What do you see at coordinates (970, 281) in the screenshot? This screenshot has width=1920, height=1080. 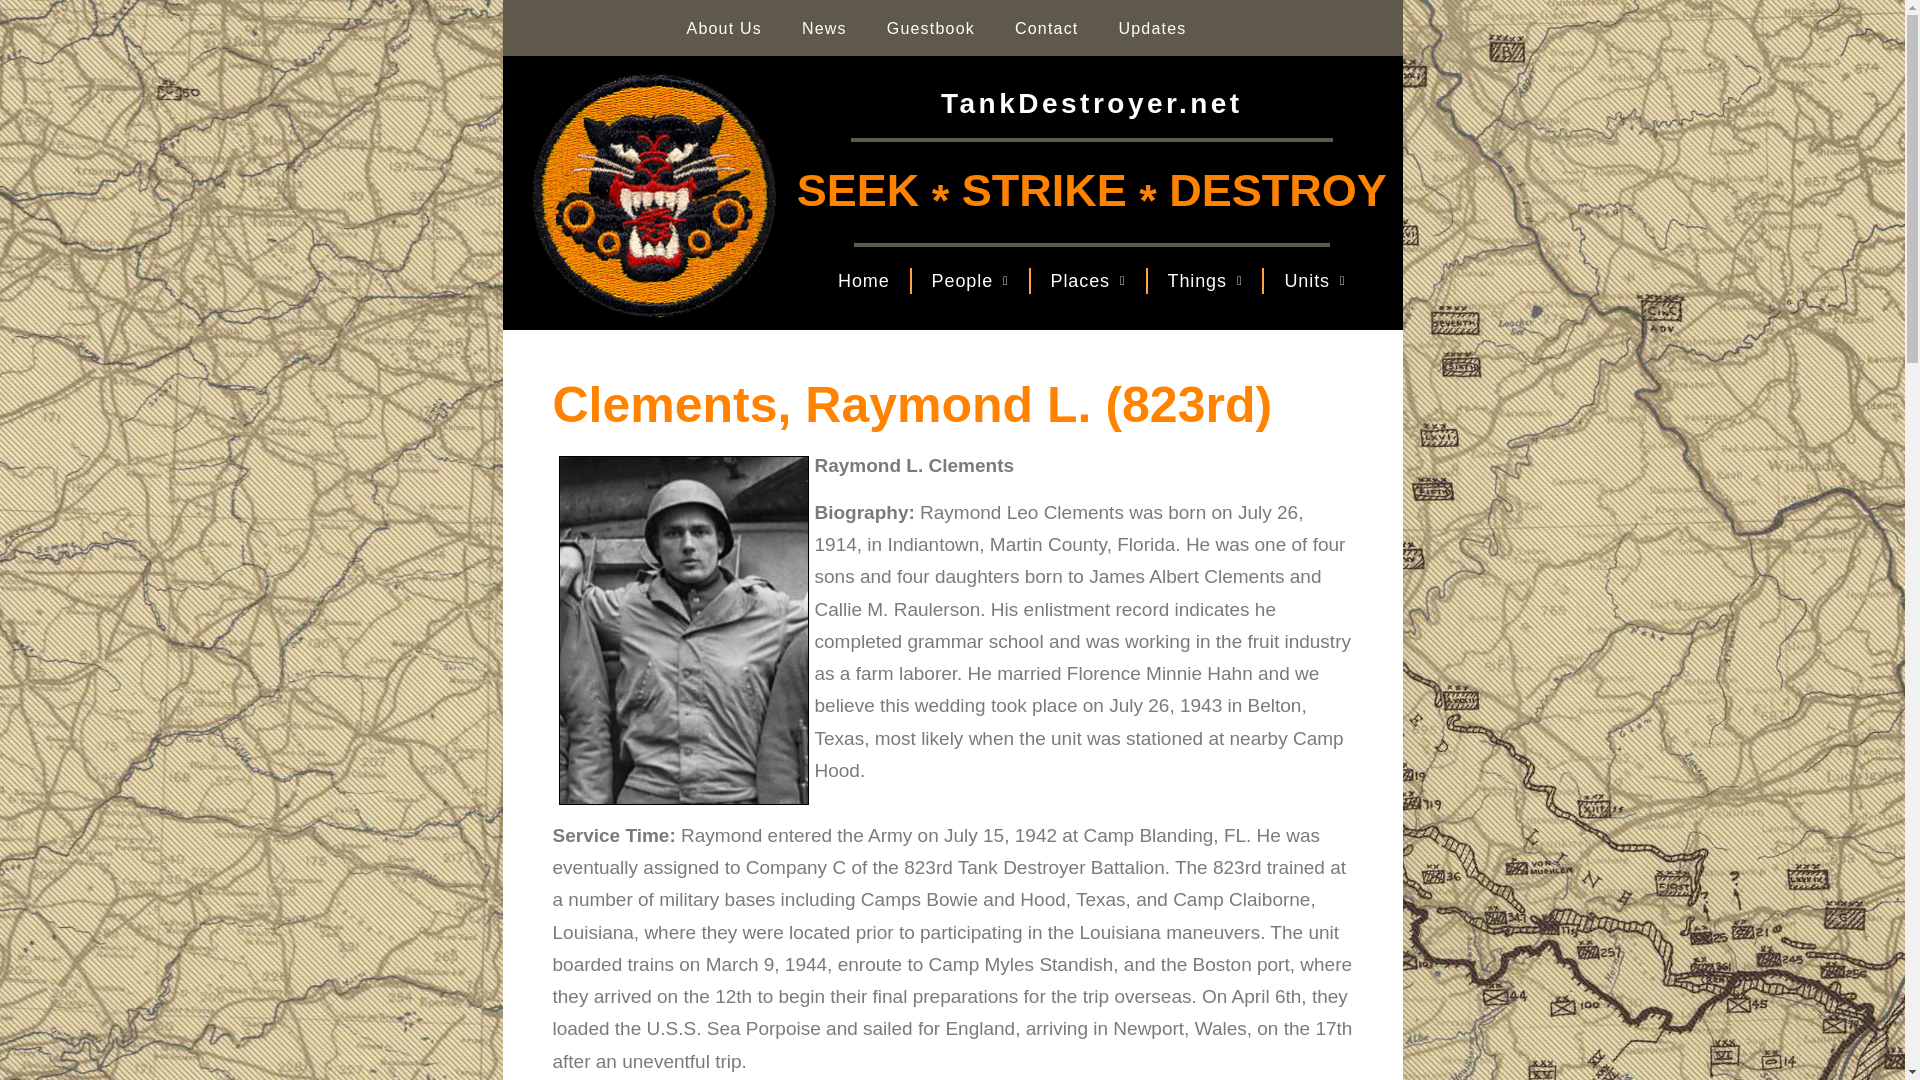 I see `People` at bounding box center [970, 281].